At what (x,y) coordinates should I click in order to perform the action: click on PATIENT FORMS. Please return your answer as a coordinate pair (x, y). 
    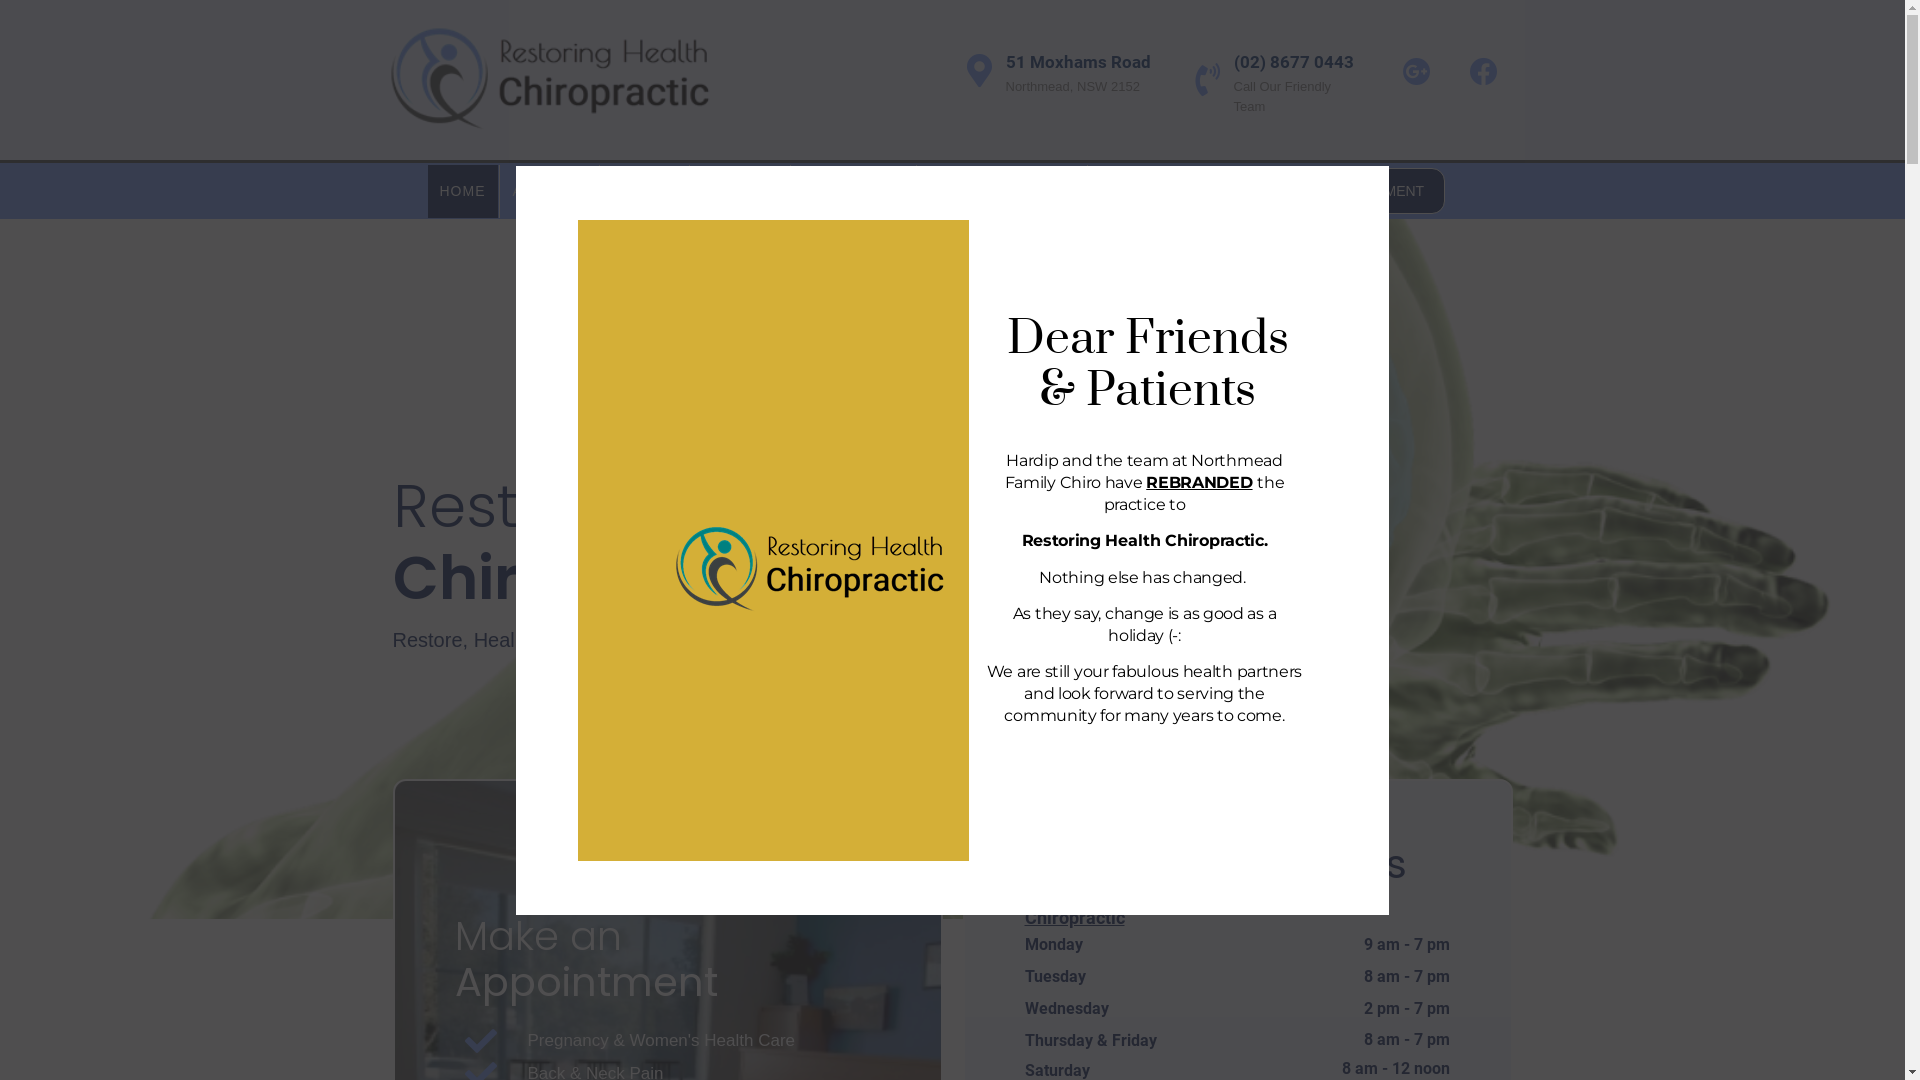
    Looking at the image, I should click on (1002, 190).